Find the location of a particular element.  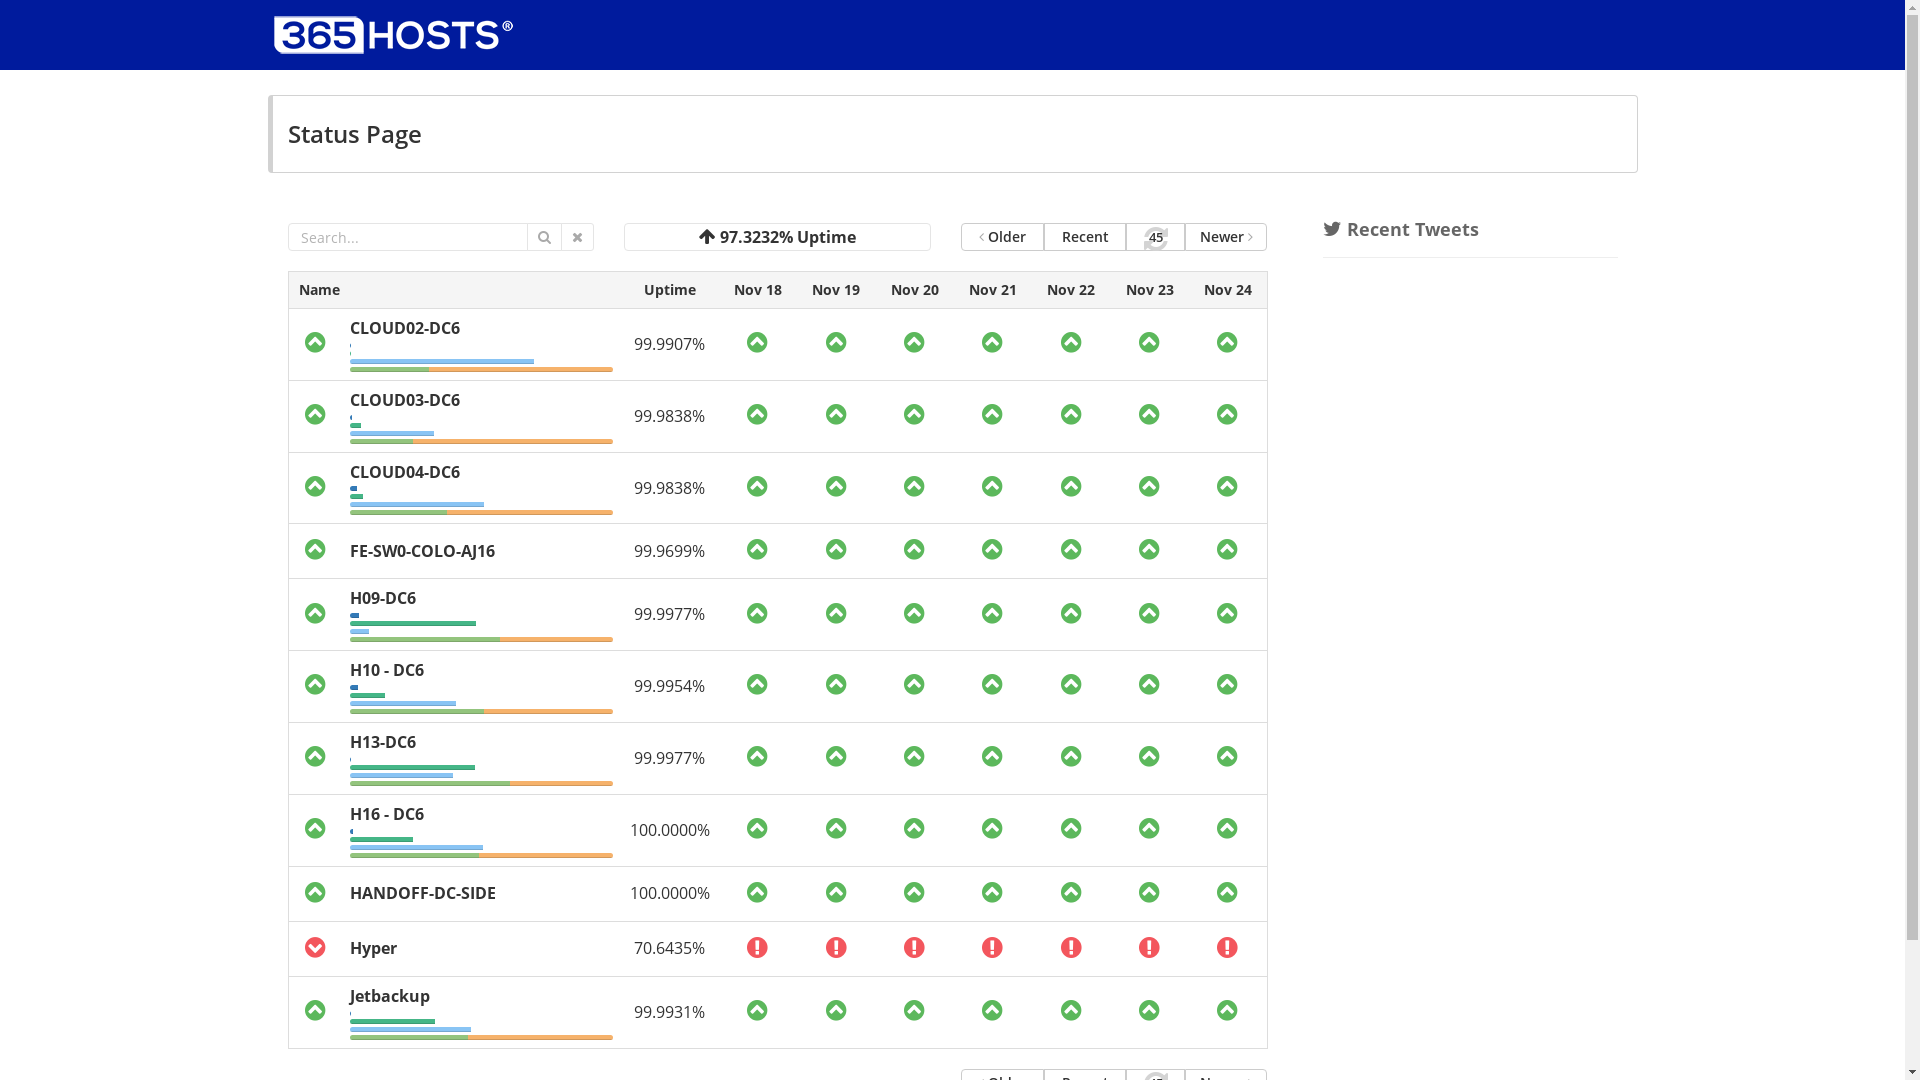

FE-SW0-COLO-AJ16 is located at coordinates (422, 551).